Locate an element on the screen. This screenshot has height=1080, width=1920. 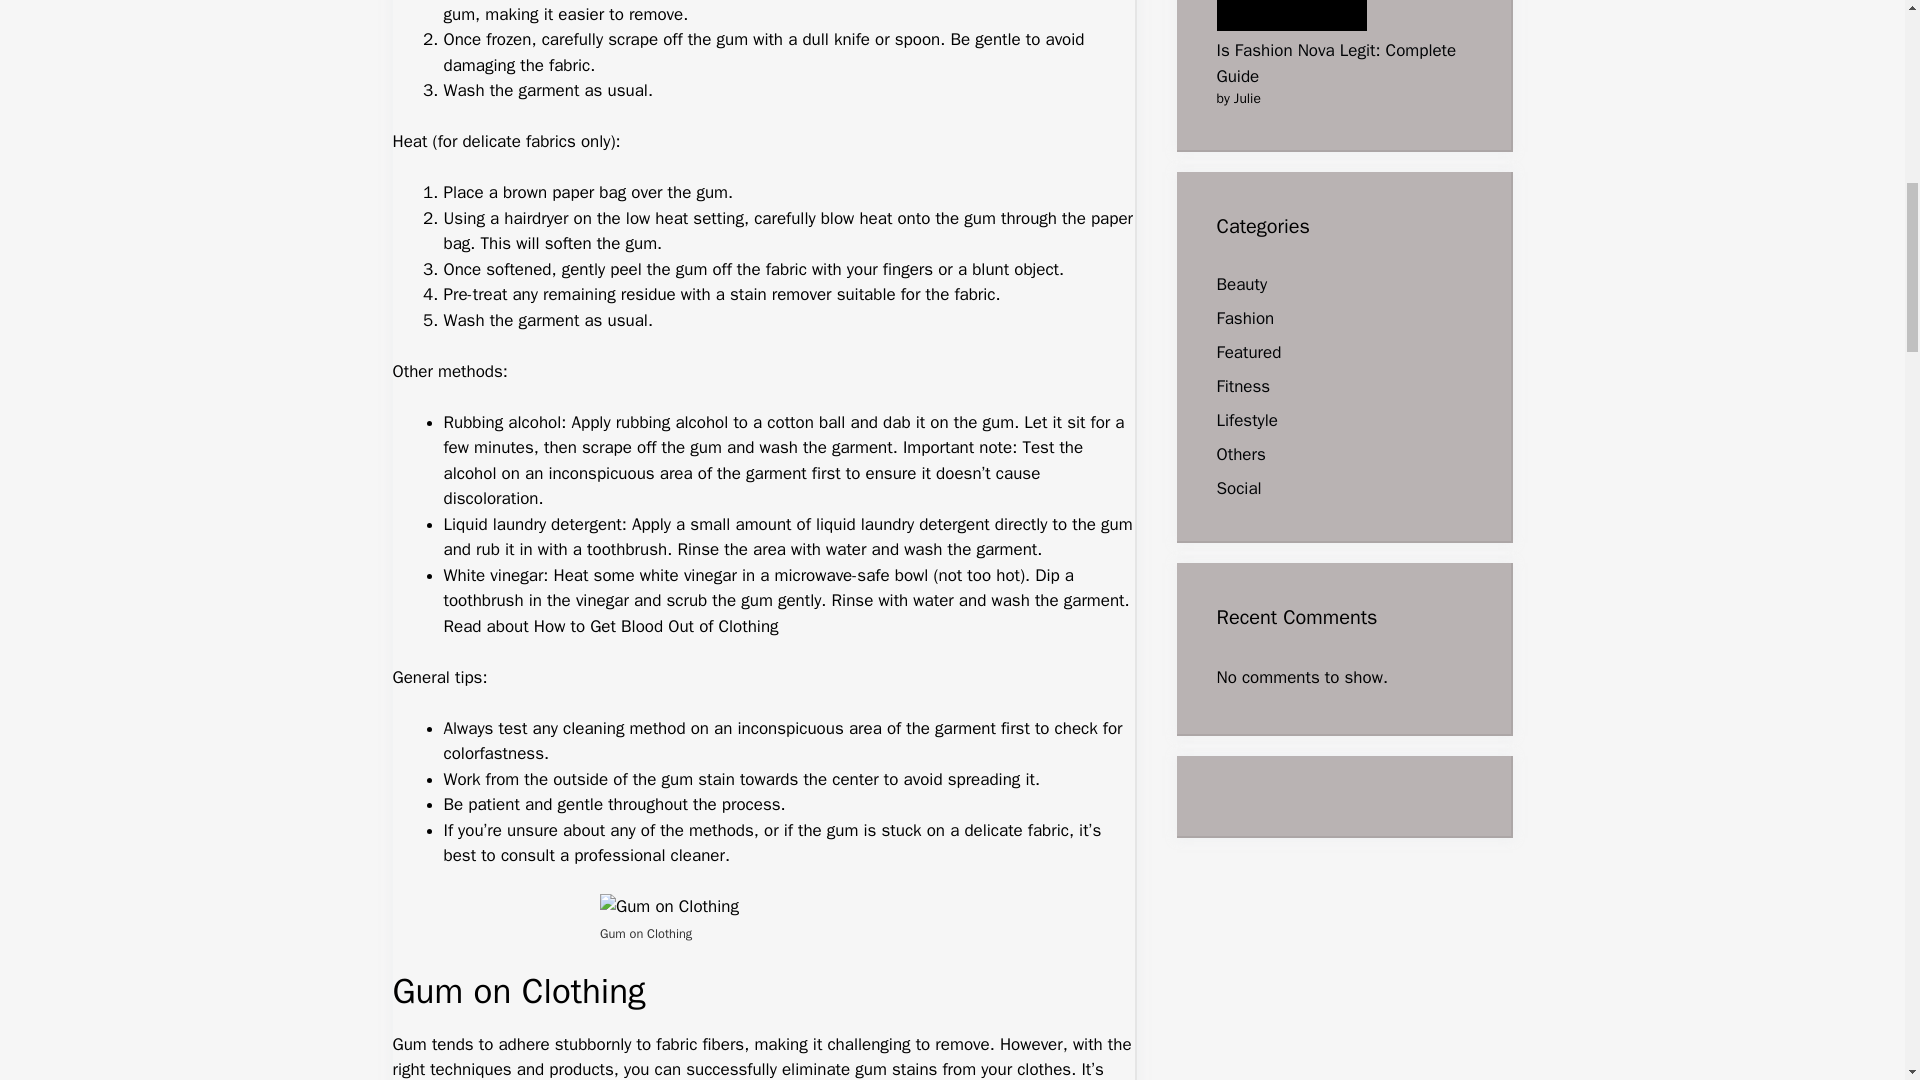
Featured is located at coordinates (1248, 352).